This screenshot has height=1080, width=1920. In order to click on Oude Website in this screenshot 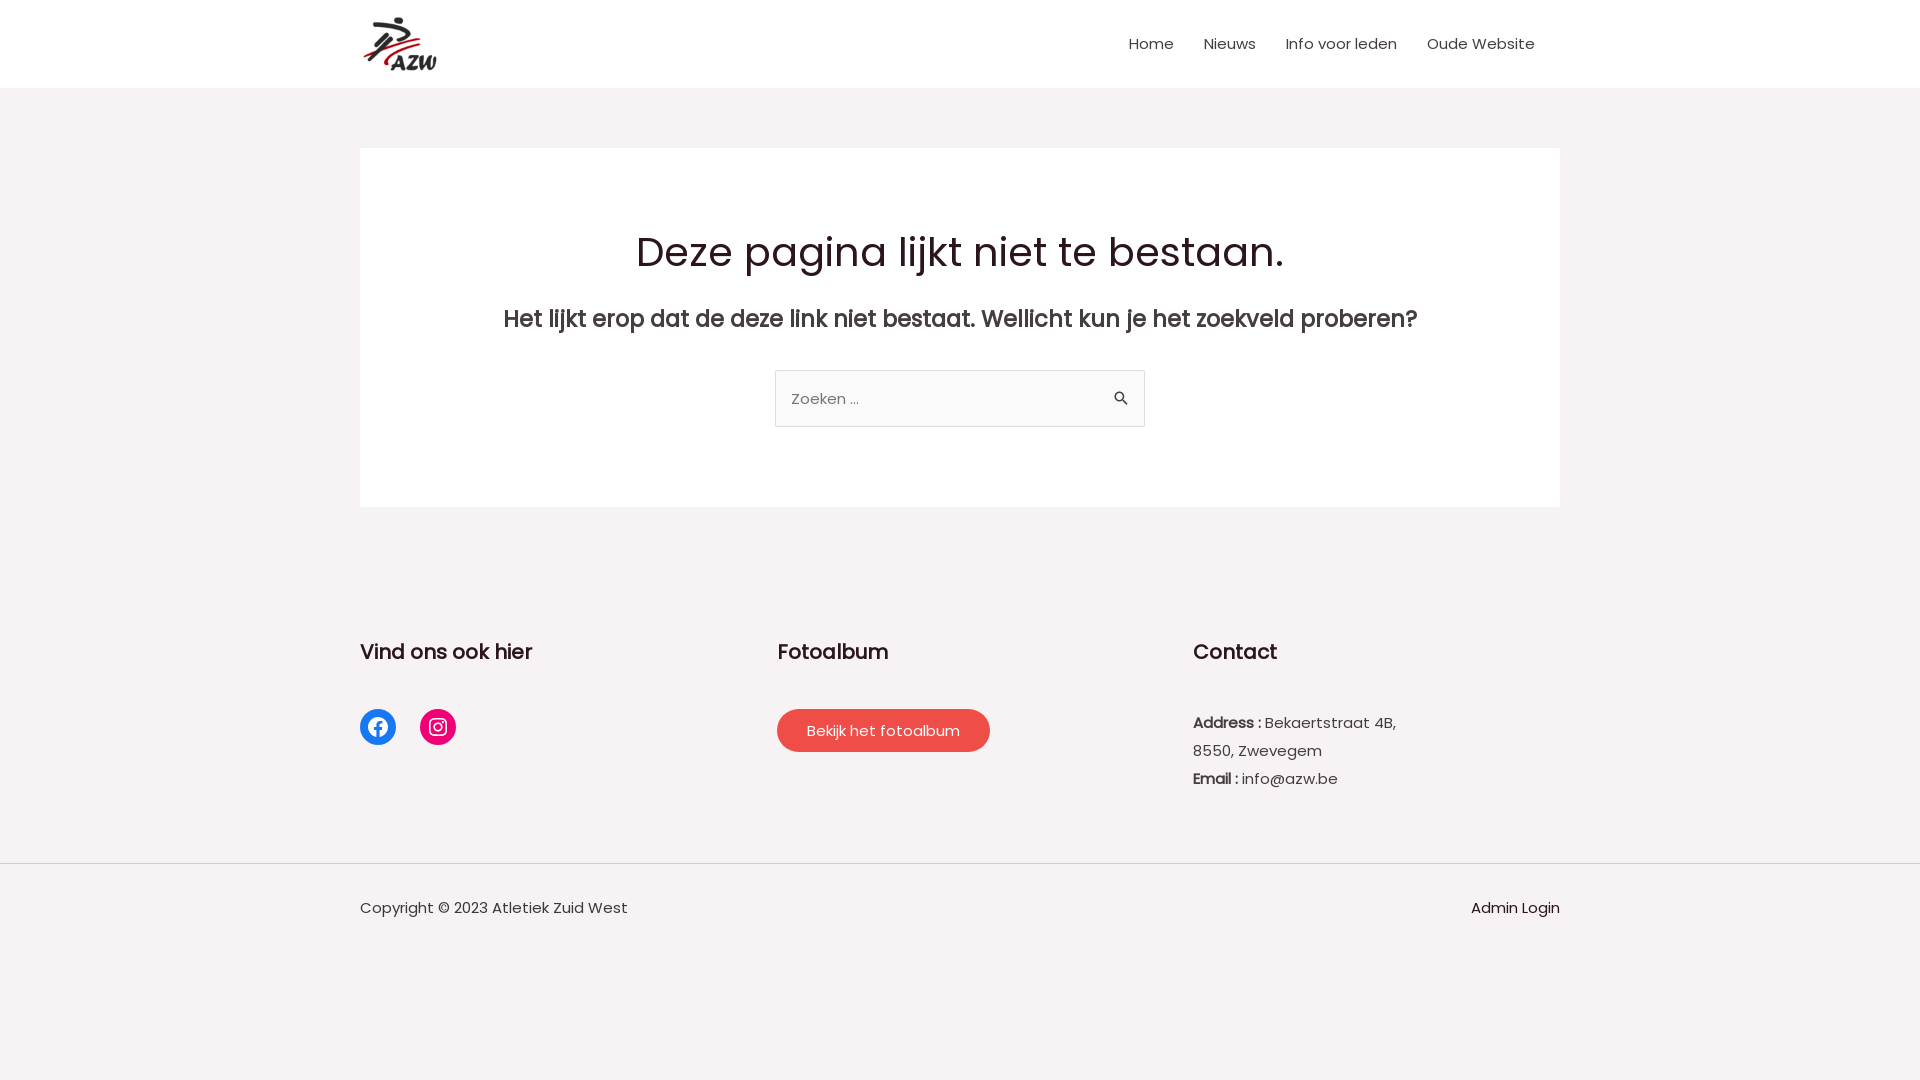, I will do `click(1481, 44)`.